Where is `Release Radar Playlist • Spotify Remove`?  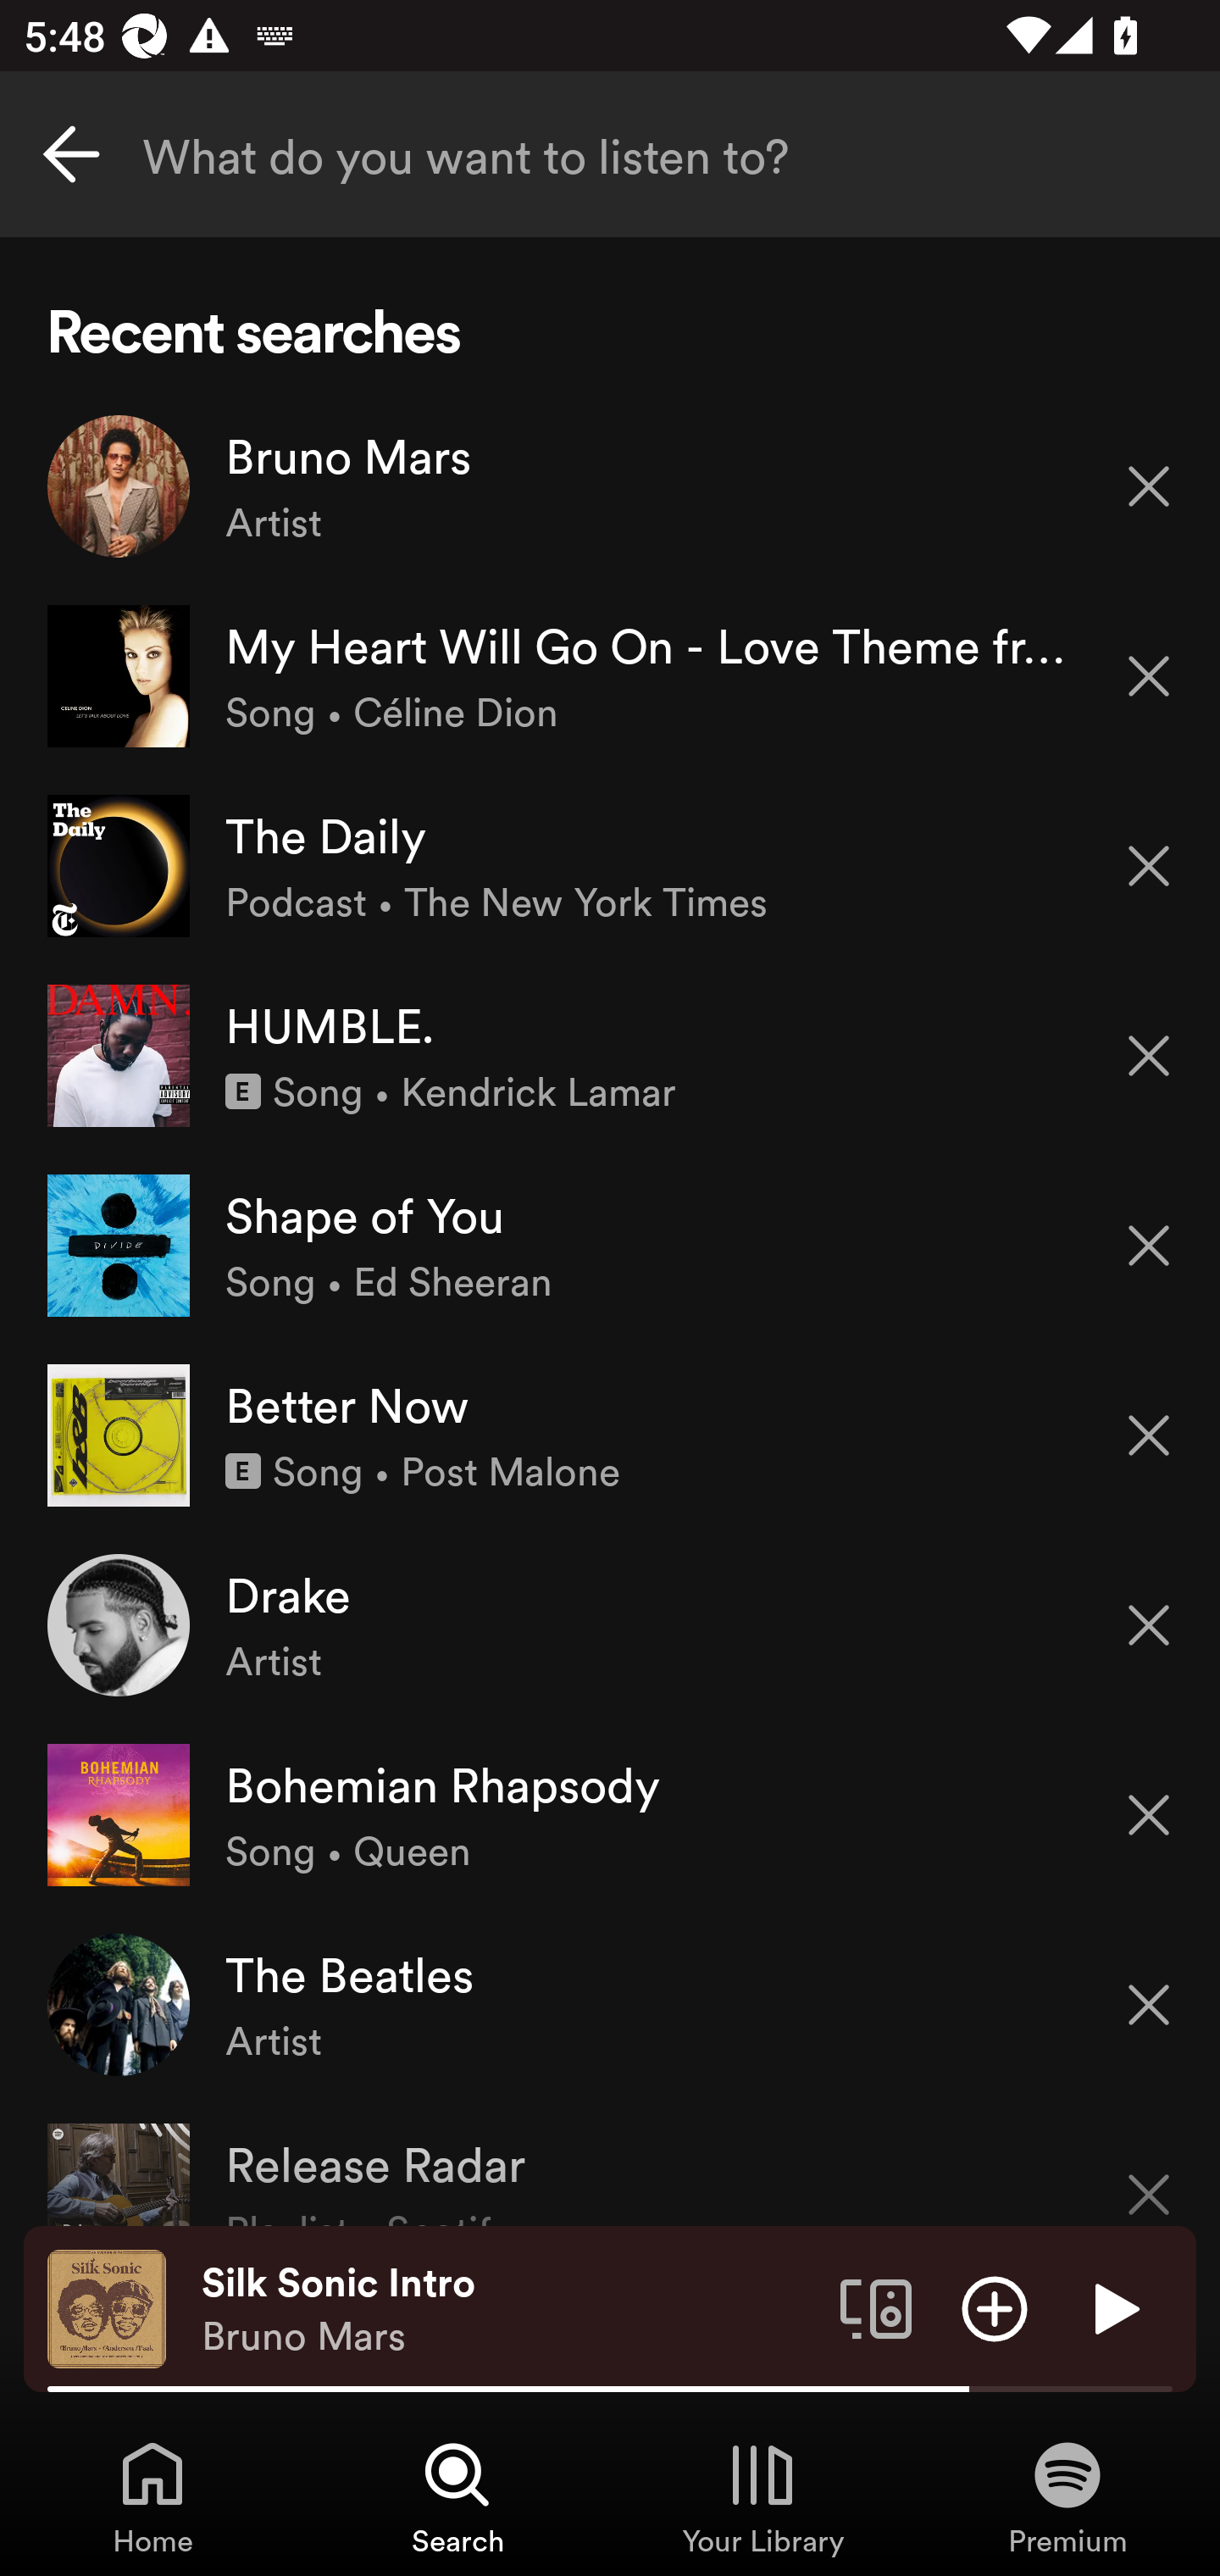 Release Radar Playlist • Spotify Remove is located at coordinates (610, 2162).